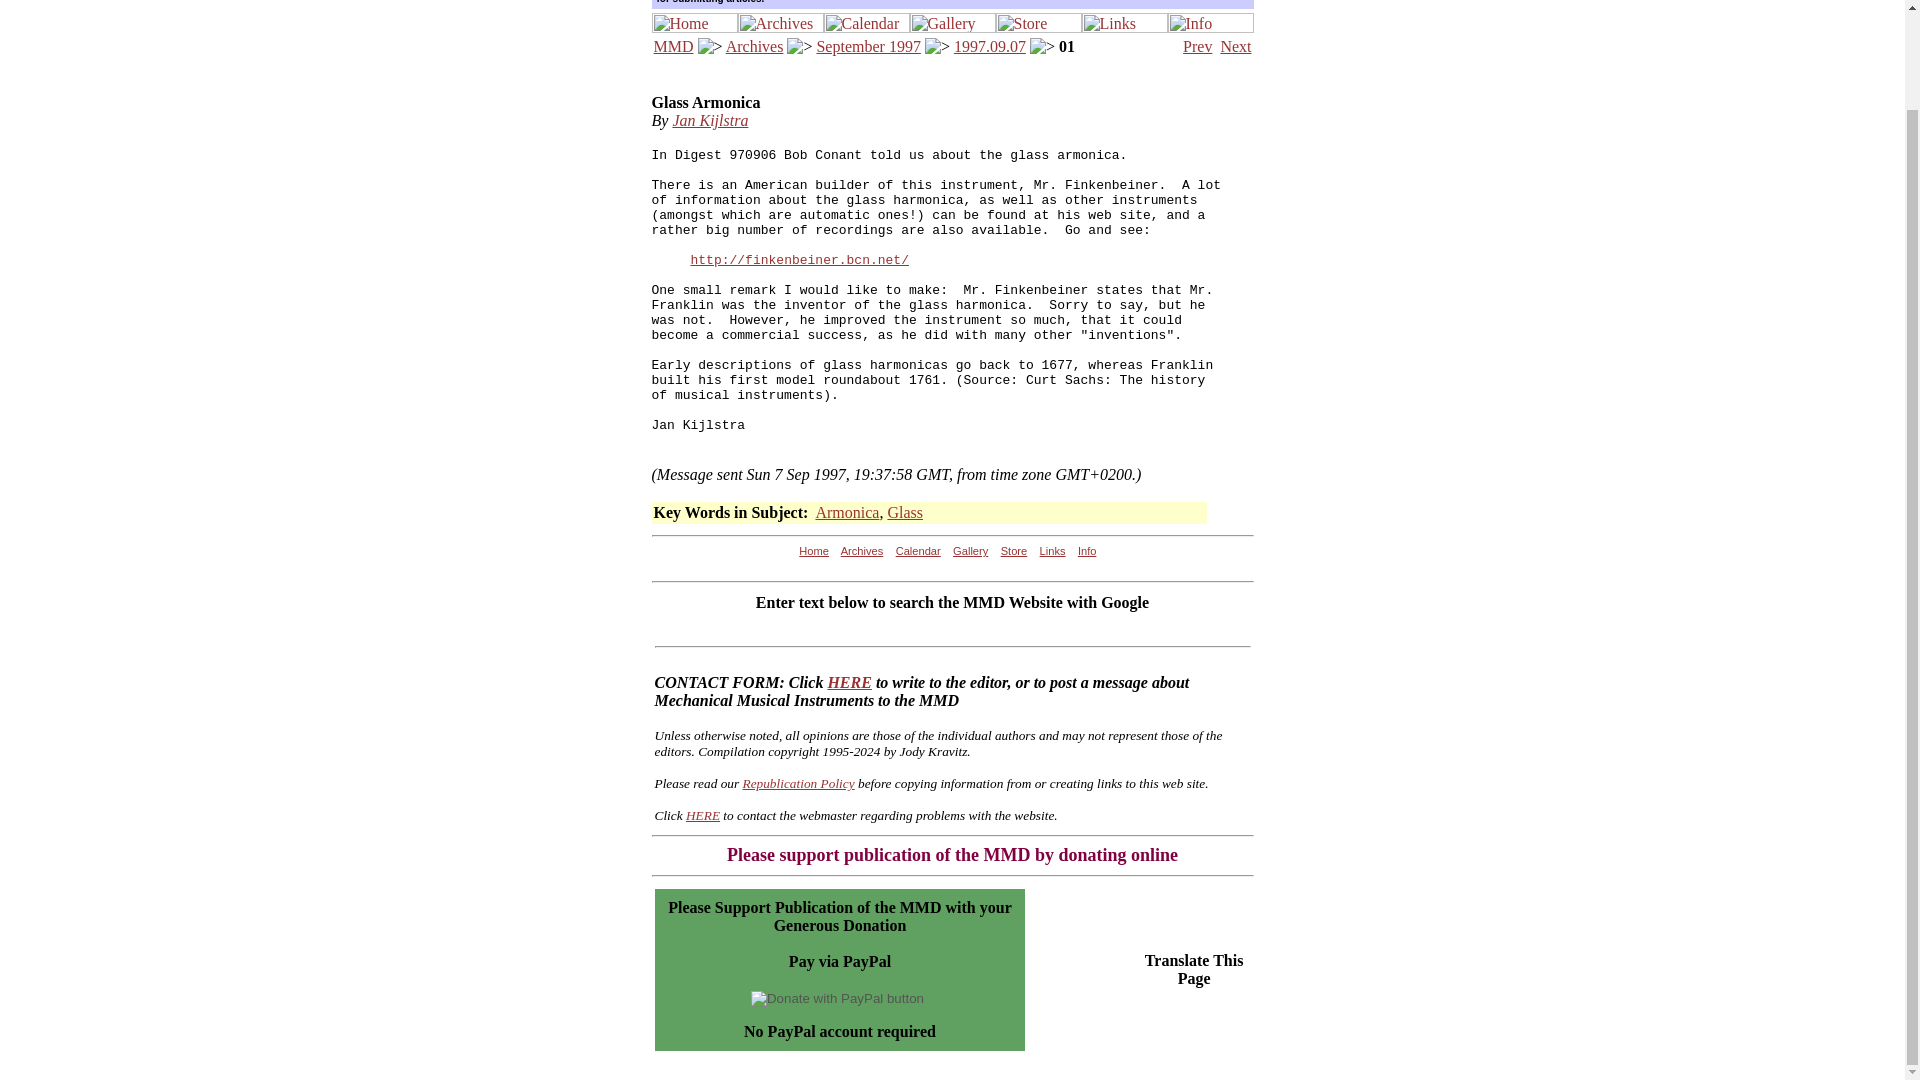 Image resolution: width=1920 pixels, height=1080 pixels. I want to click on Glass, so click(905, 512).